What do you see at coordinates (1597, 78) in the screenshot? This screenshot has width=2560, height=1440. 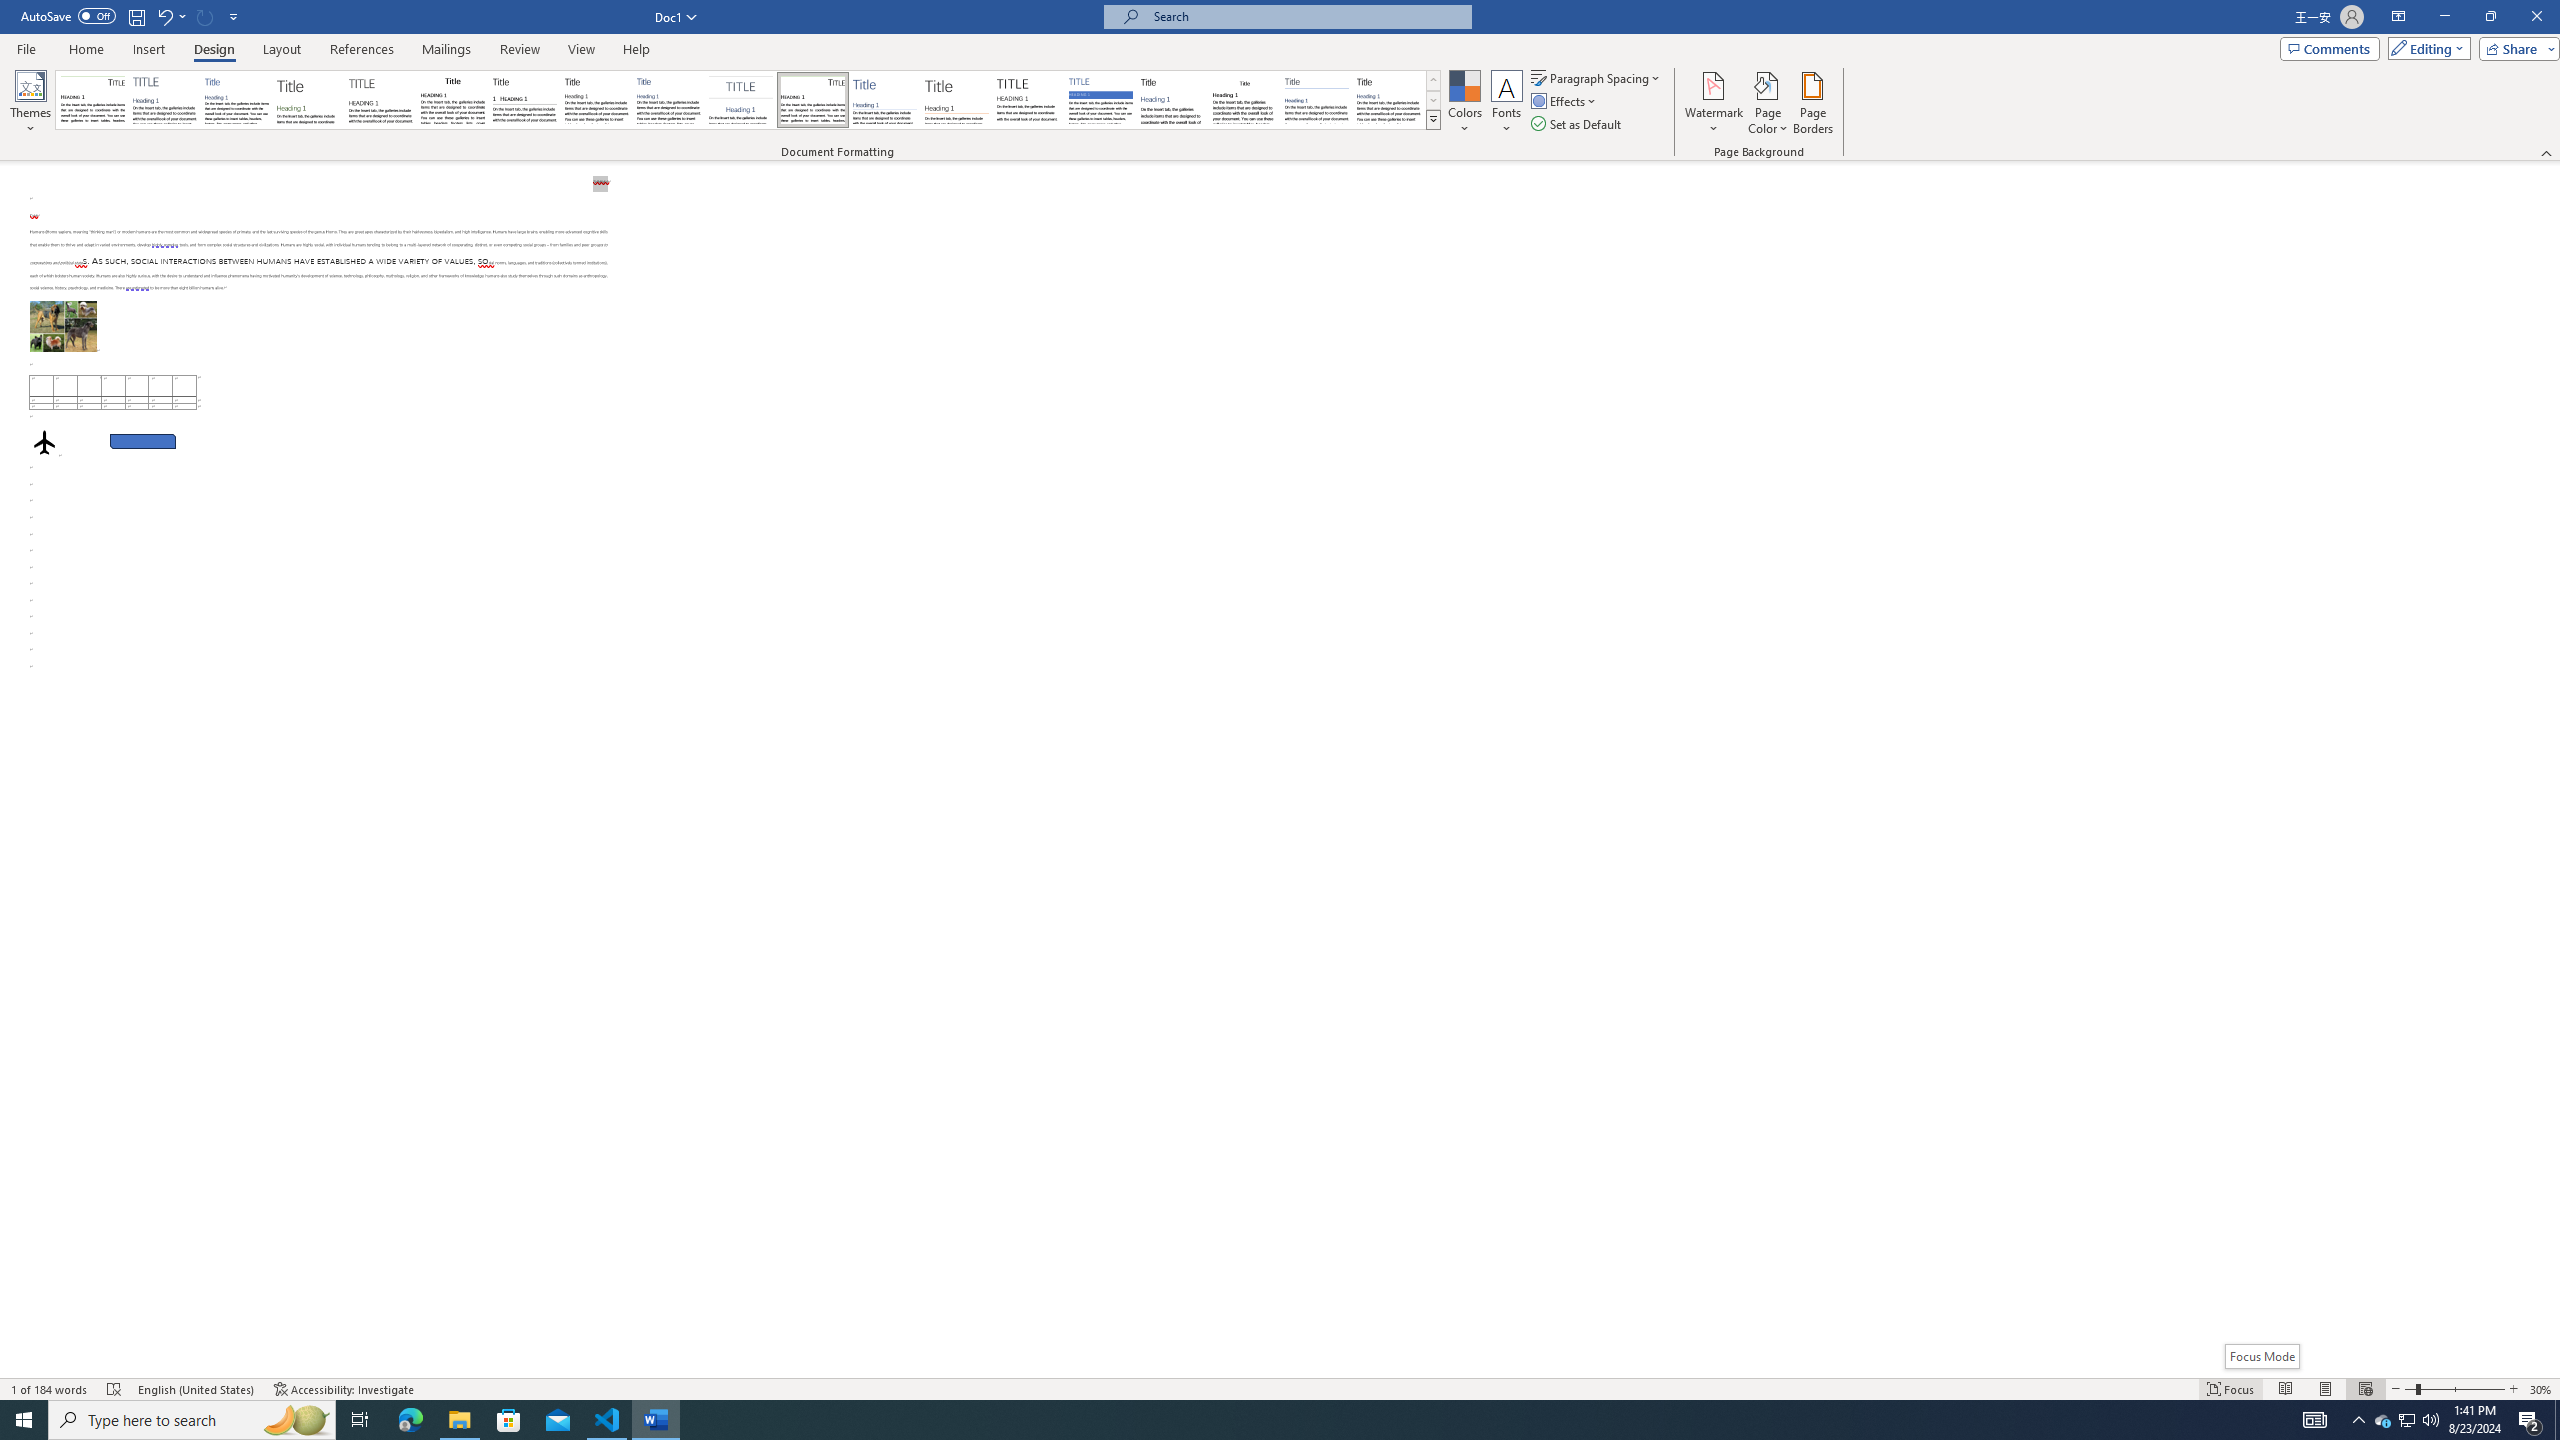 I see `Paragraph Spacing` at bounding box center [1597, 78].